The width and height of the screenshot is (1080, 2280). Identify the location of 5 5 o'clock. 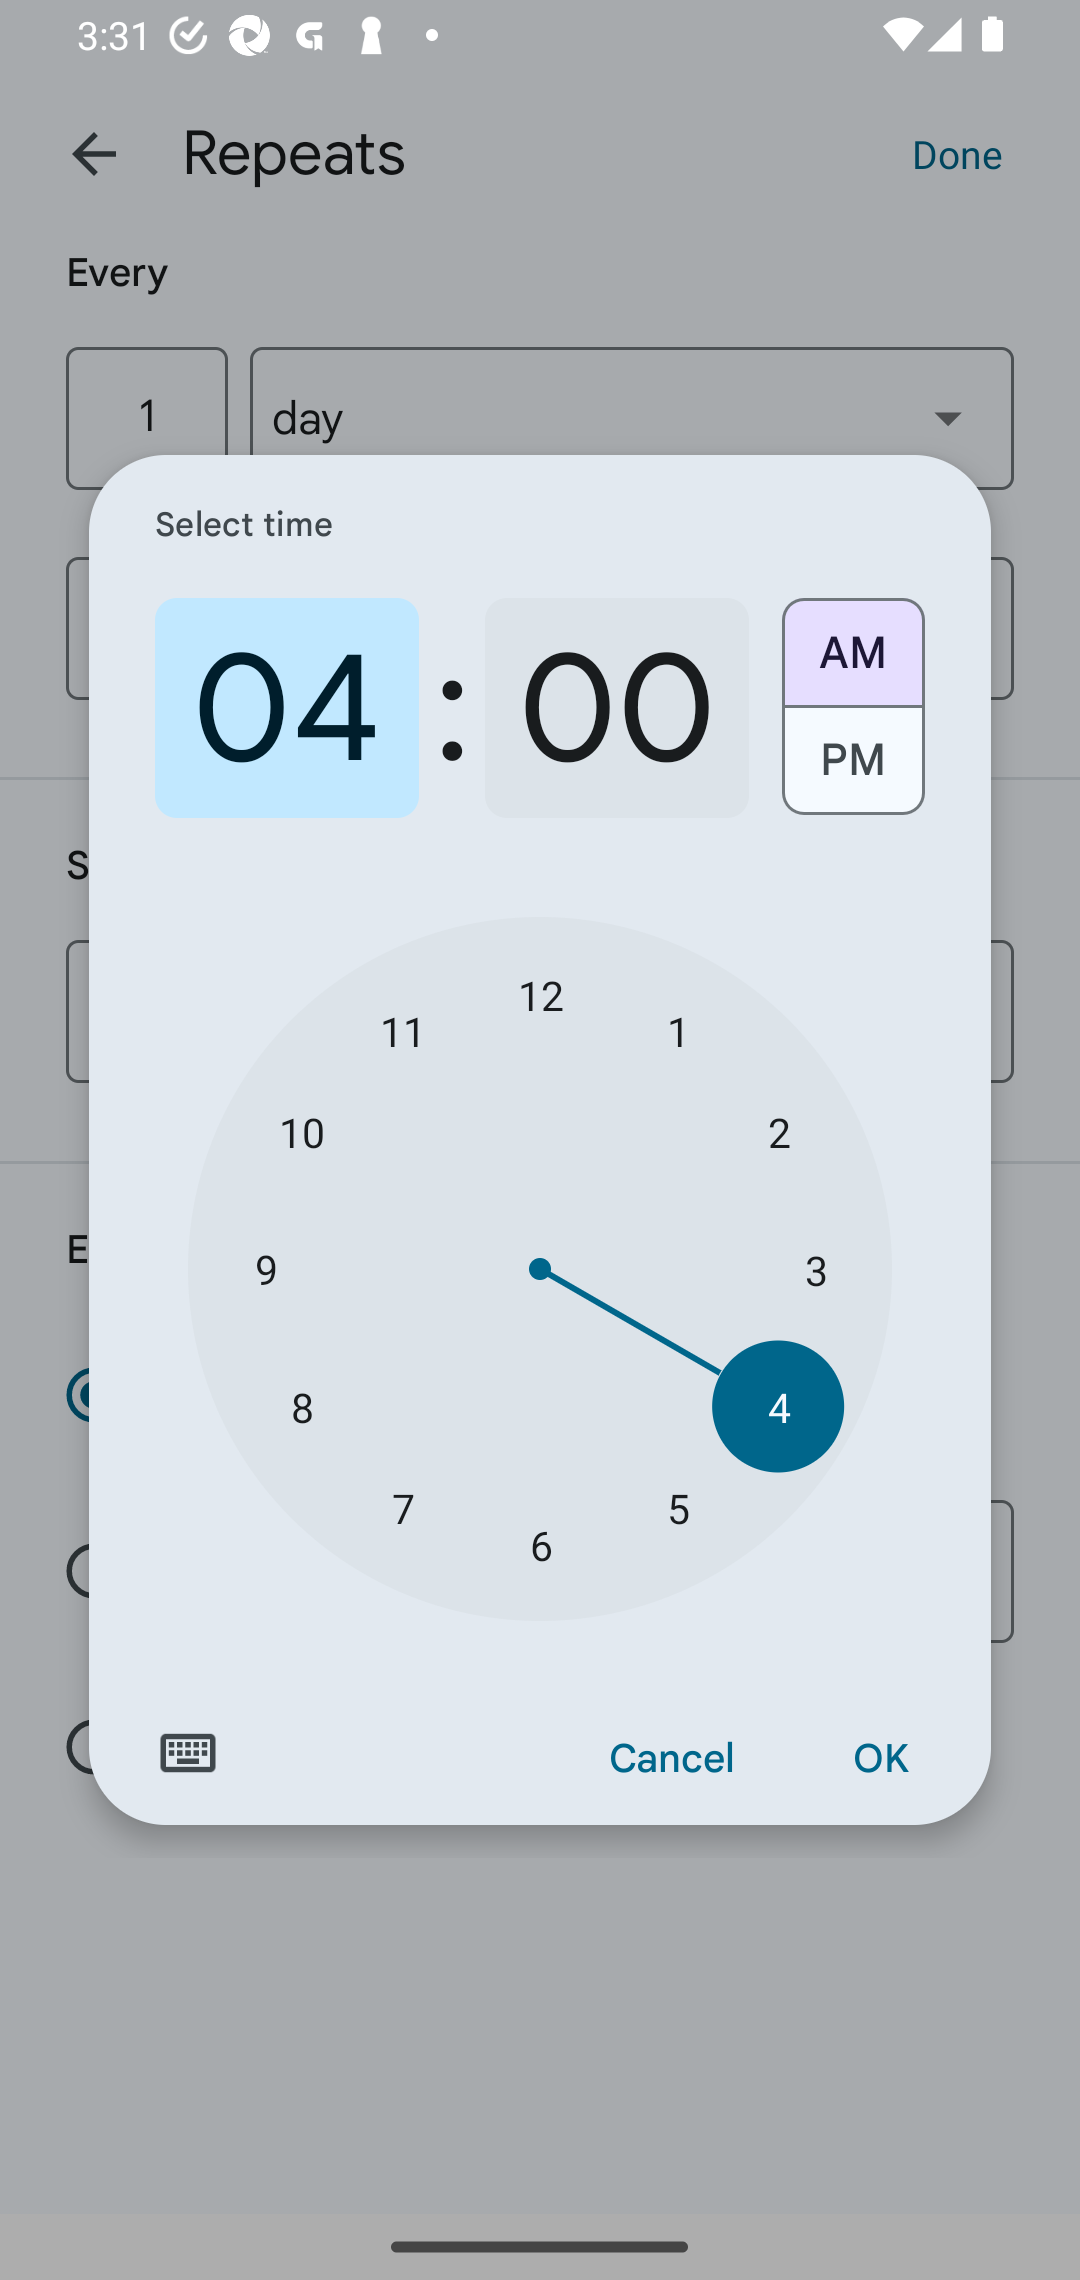
(678, 1506).